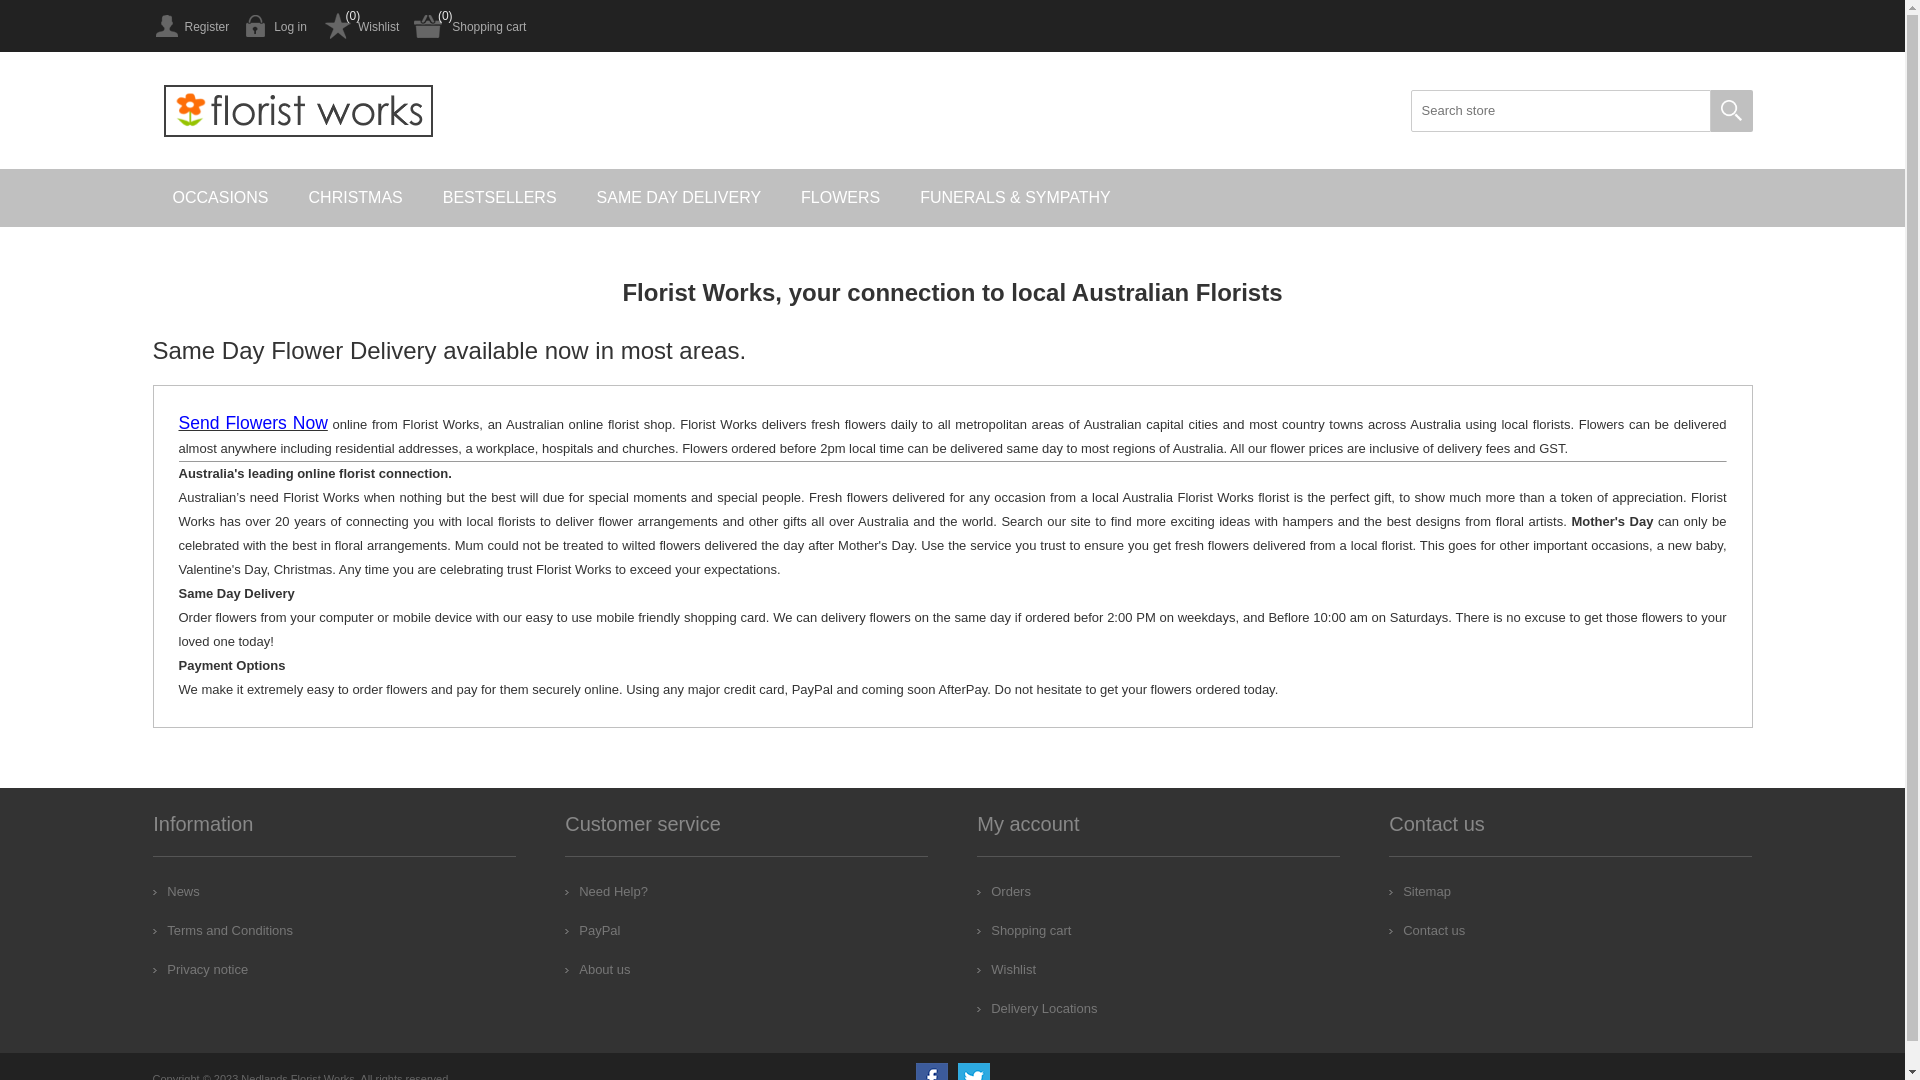 Image resolution: width=1920 pixels, height=1080 pixels. I want to click on Register, so click(190, 26).